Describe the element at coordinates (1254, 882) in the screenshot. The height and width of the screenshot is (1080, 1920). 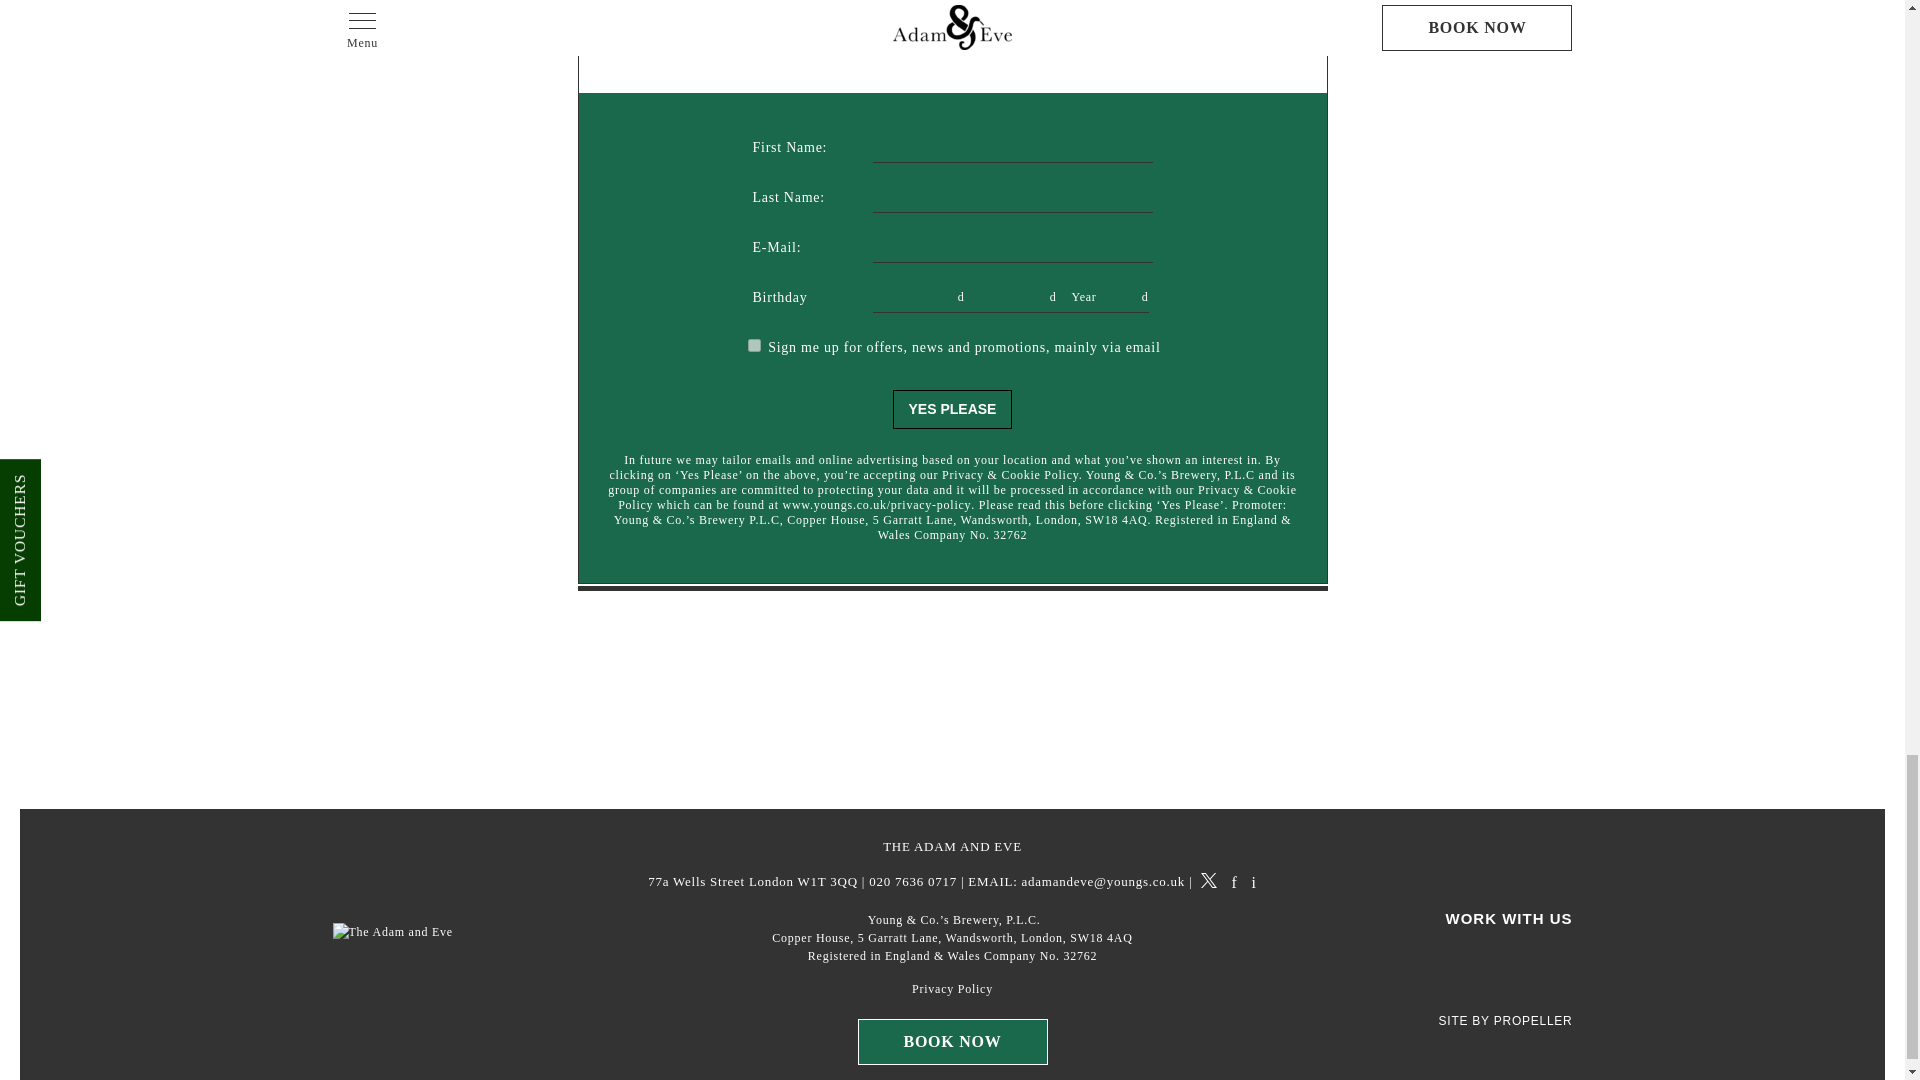
I see `Instagram` at that location.